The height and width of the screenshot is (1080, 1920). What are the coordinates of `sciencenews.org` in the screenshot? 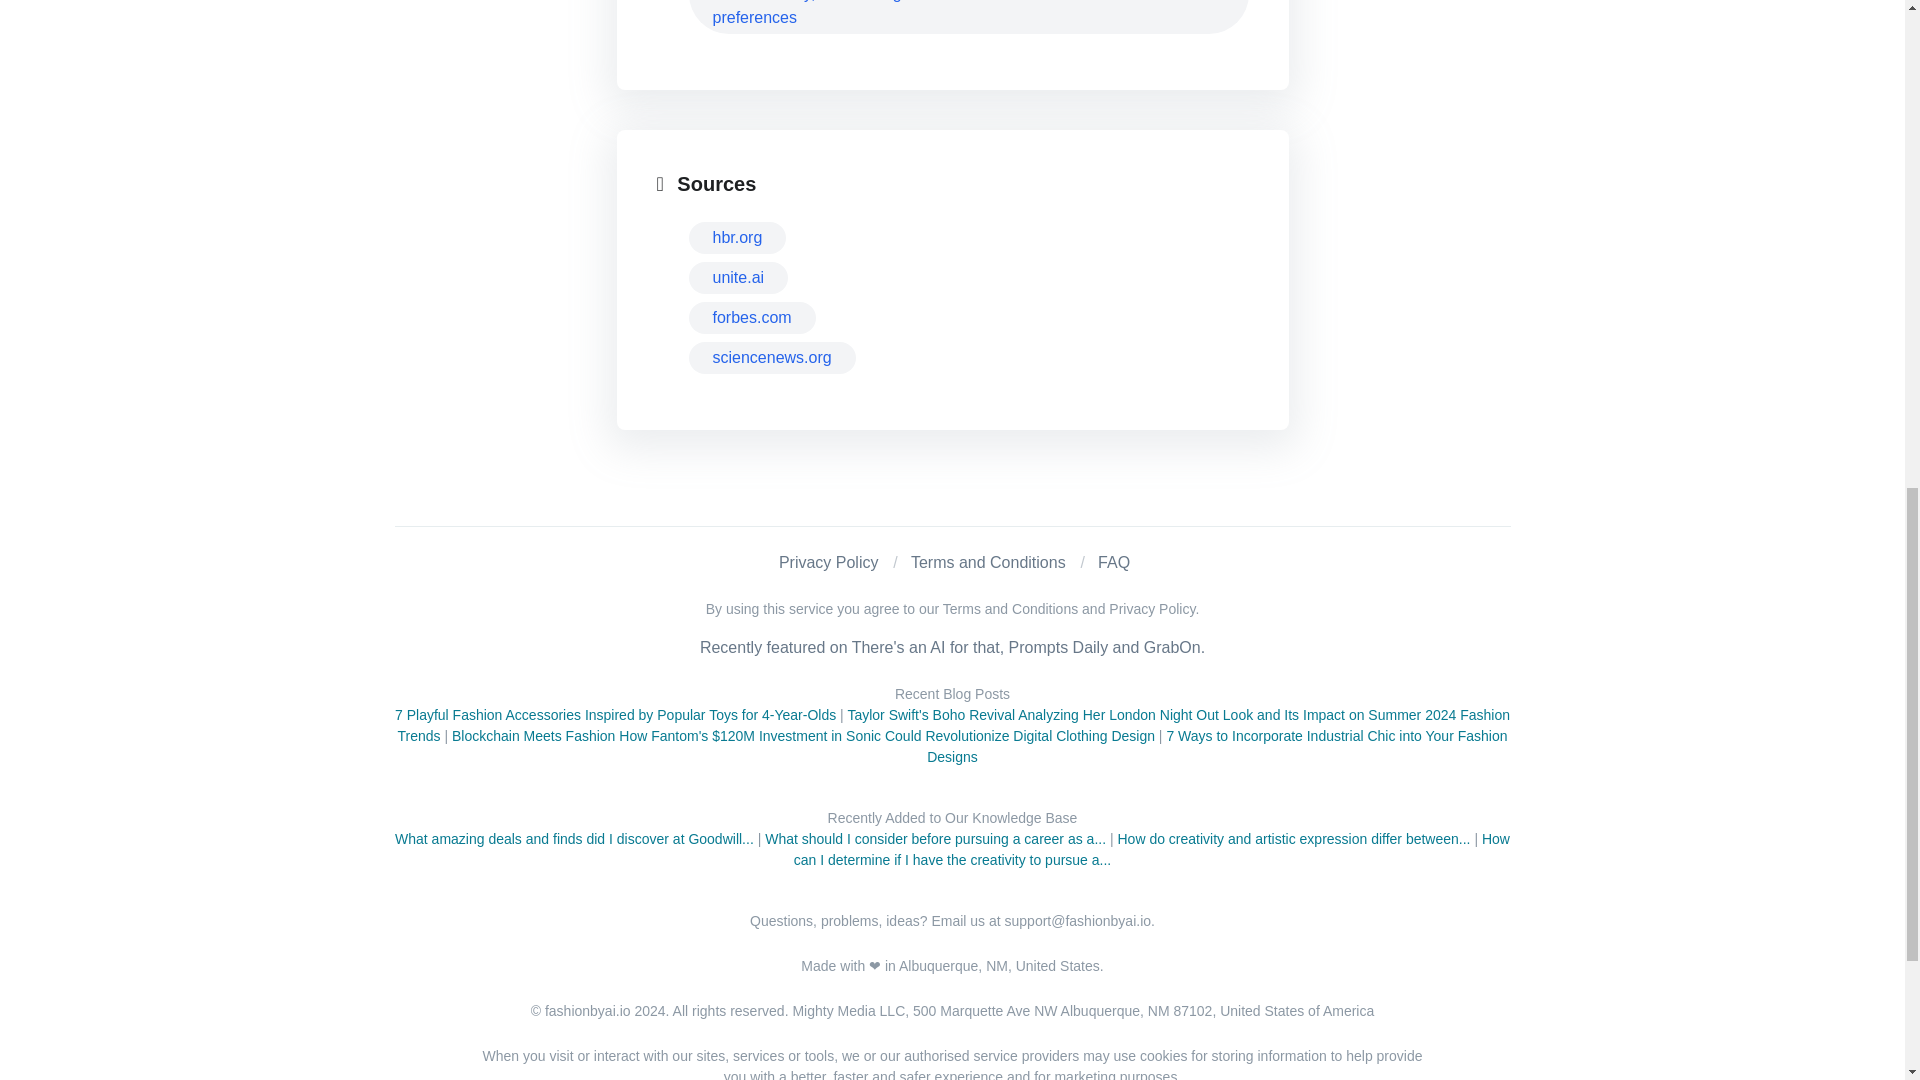 It's located at (770, 358).